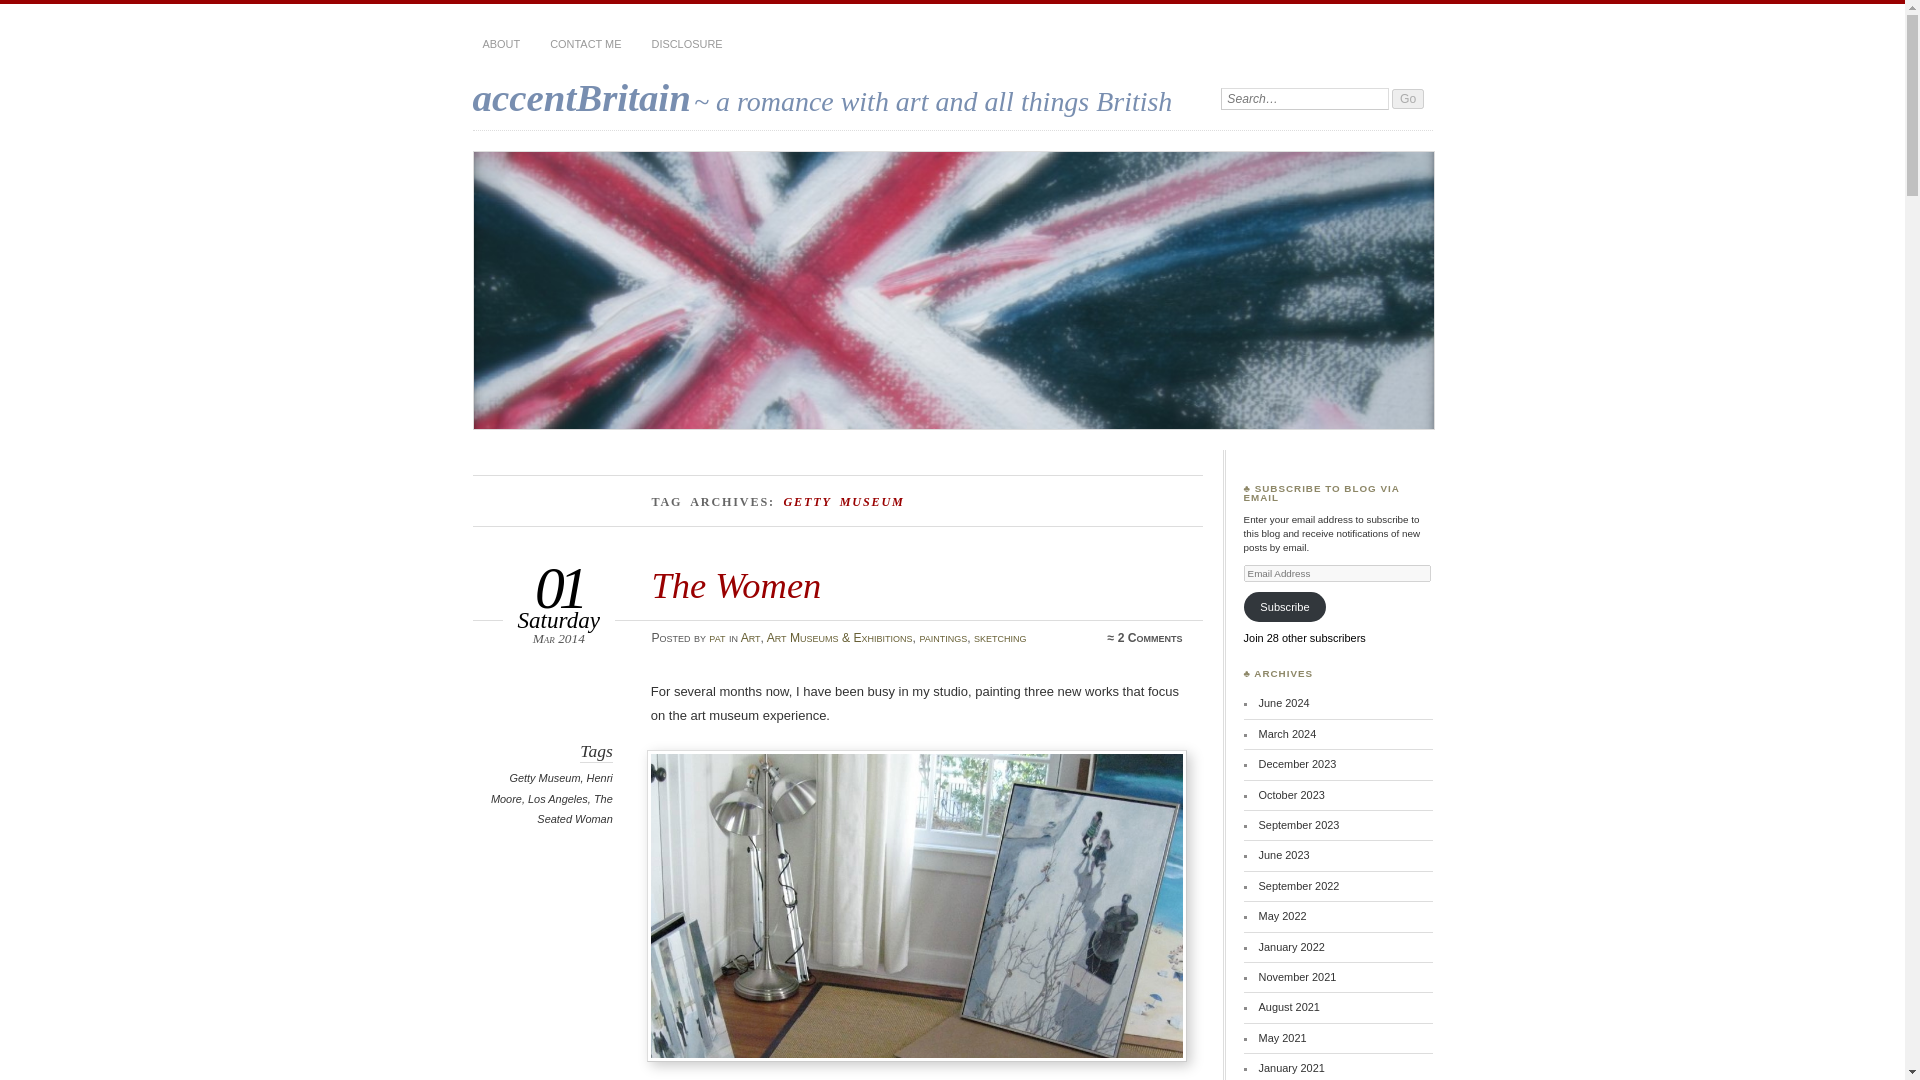  What do you see at coordinates (716, 637) in the screenshot?
I see `pat` at bounding box center [716, 637].